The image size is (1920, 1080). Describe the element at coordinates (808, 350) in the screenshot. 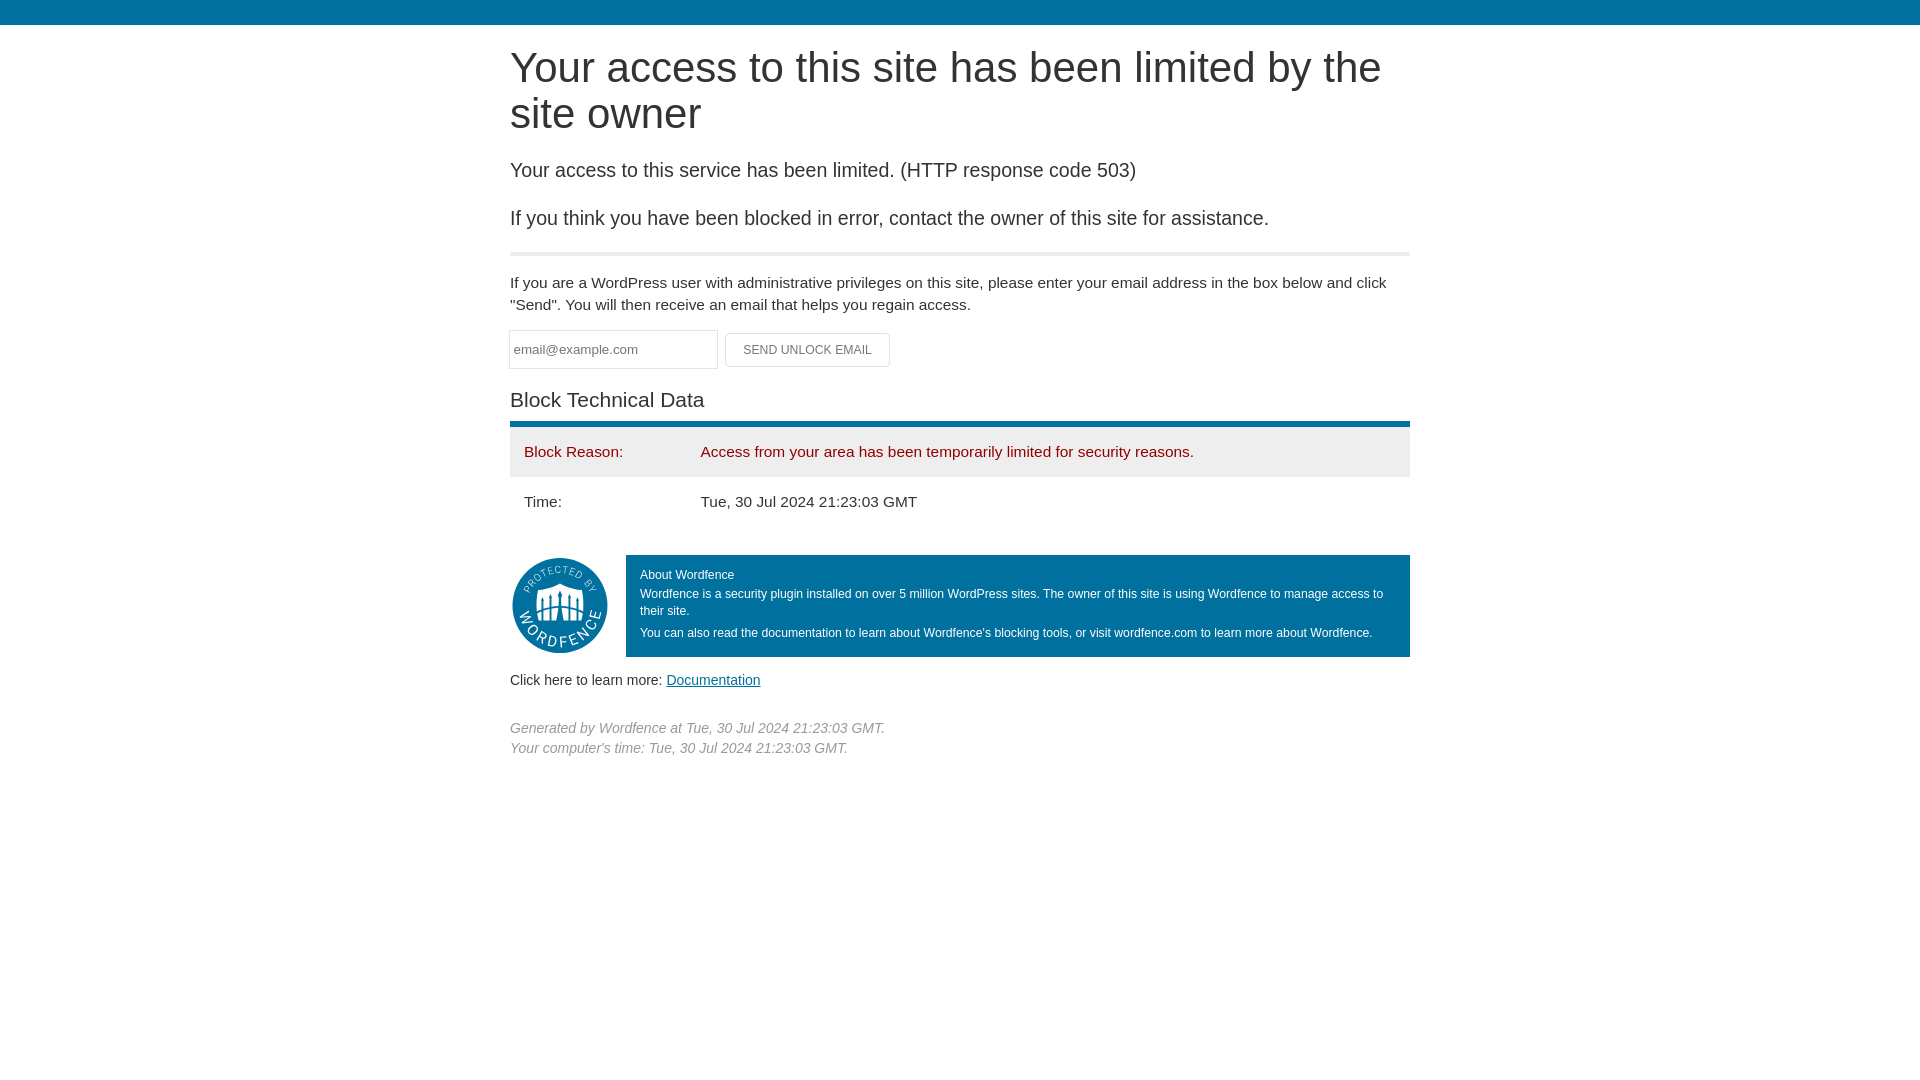

I see `Send Unlock Email` at that location.